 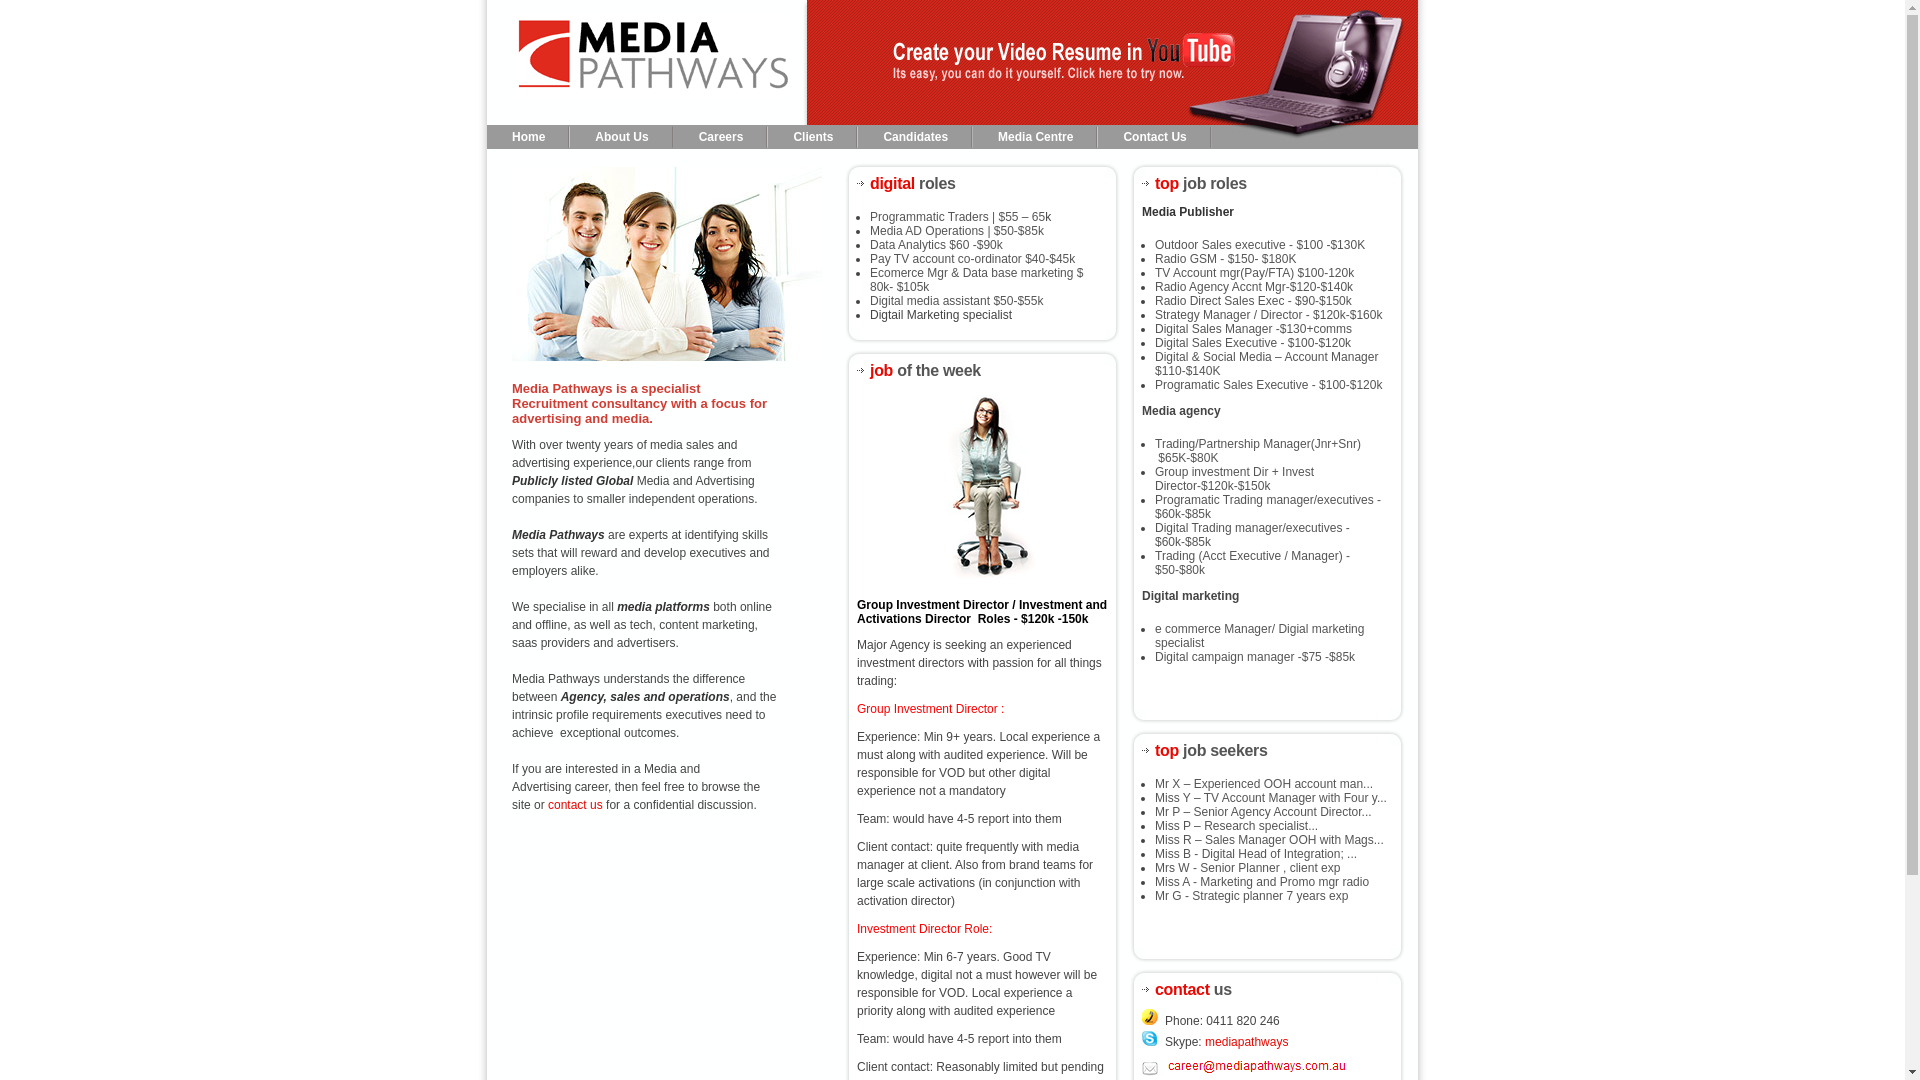 I want to click on Radio Agency Accnt Mgr-$120-$140k, so click(x=1254, y=287).